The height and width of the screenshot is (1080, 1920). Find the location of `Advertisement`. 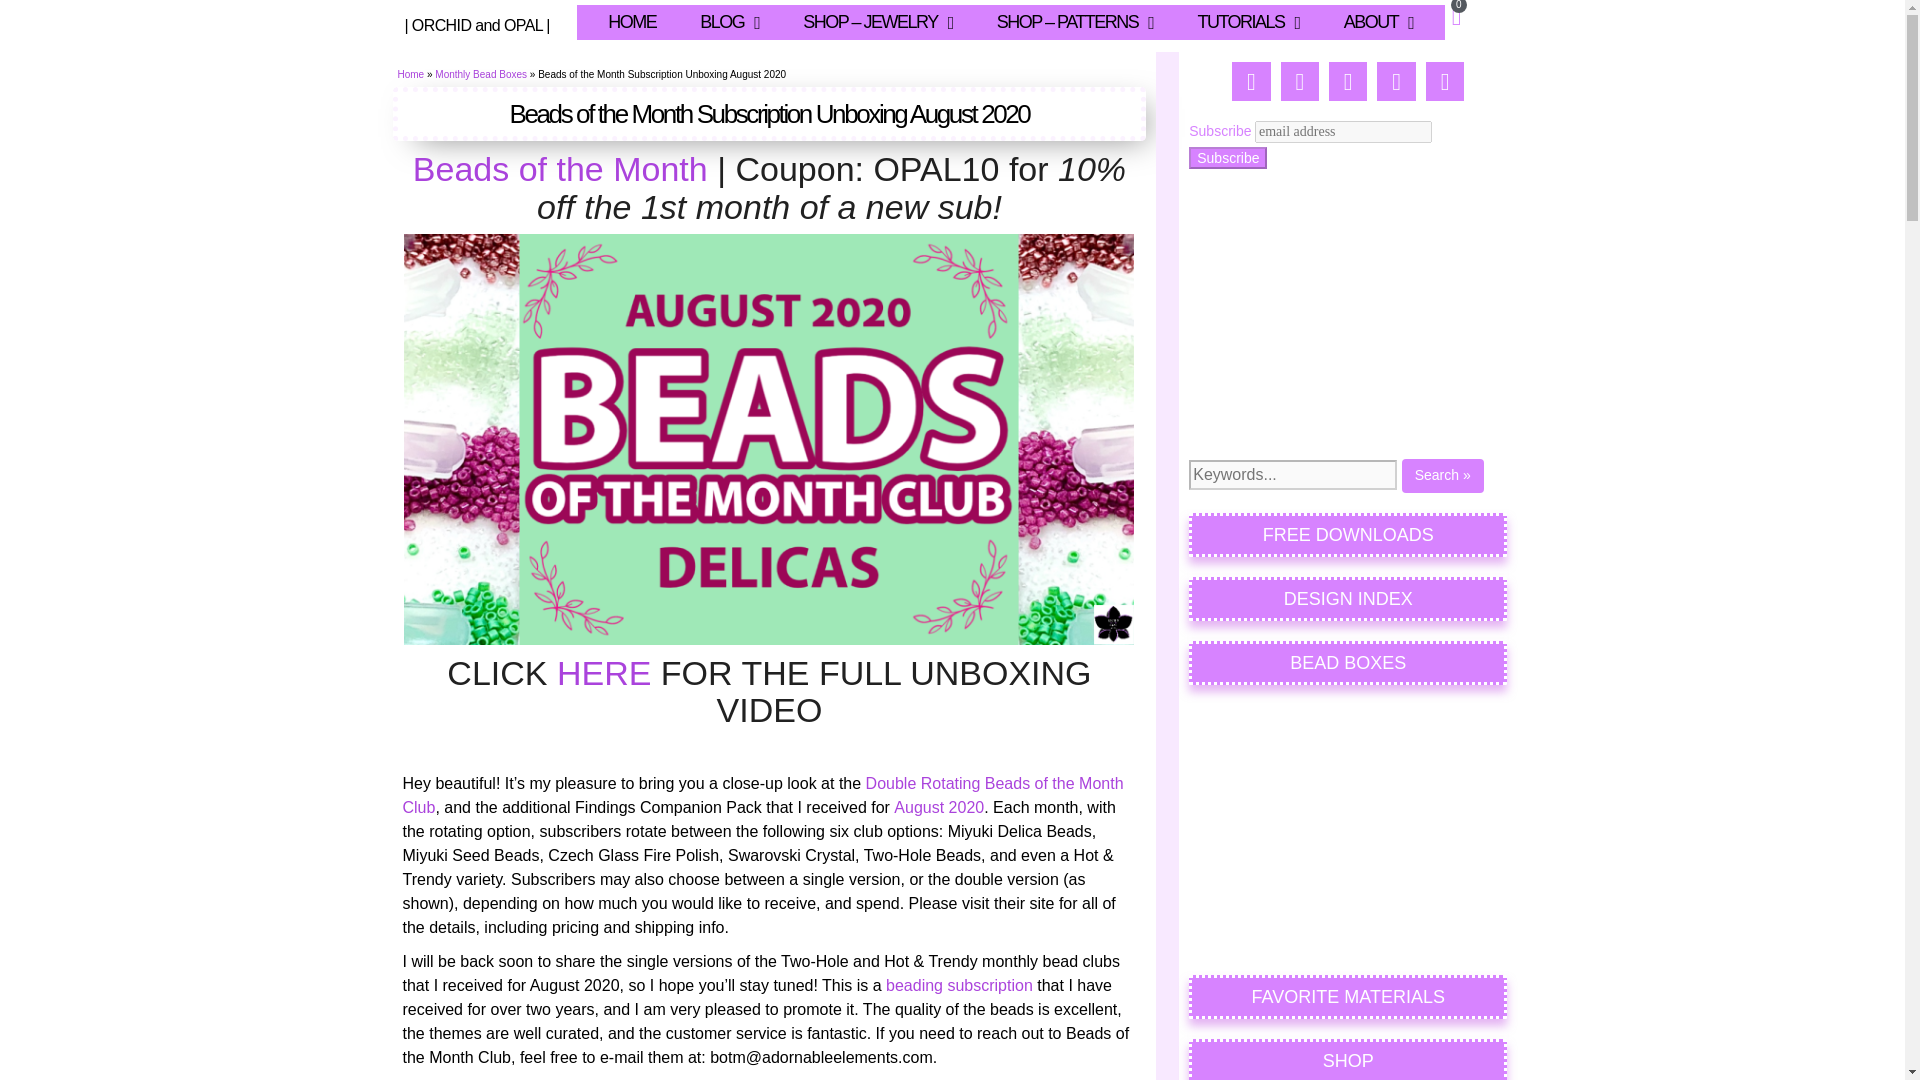

Advertisement is located at coordinates (1348, 830).